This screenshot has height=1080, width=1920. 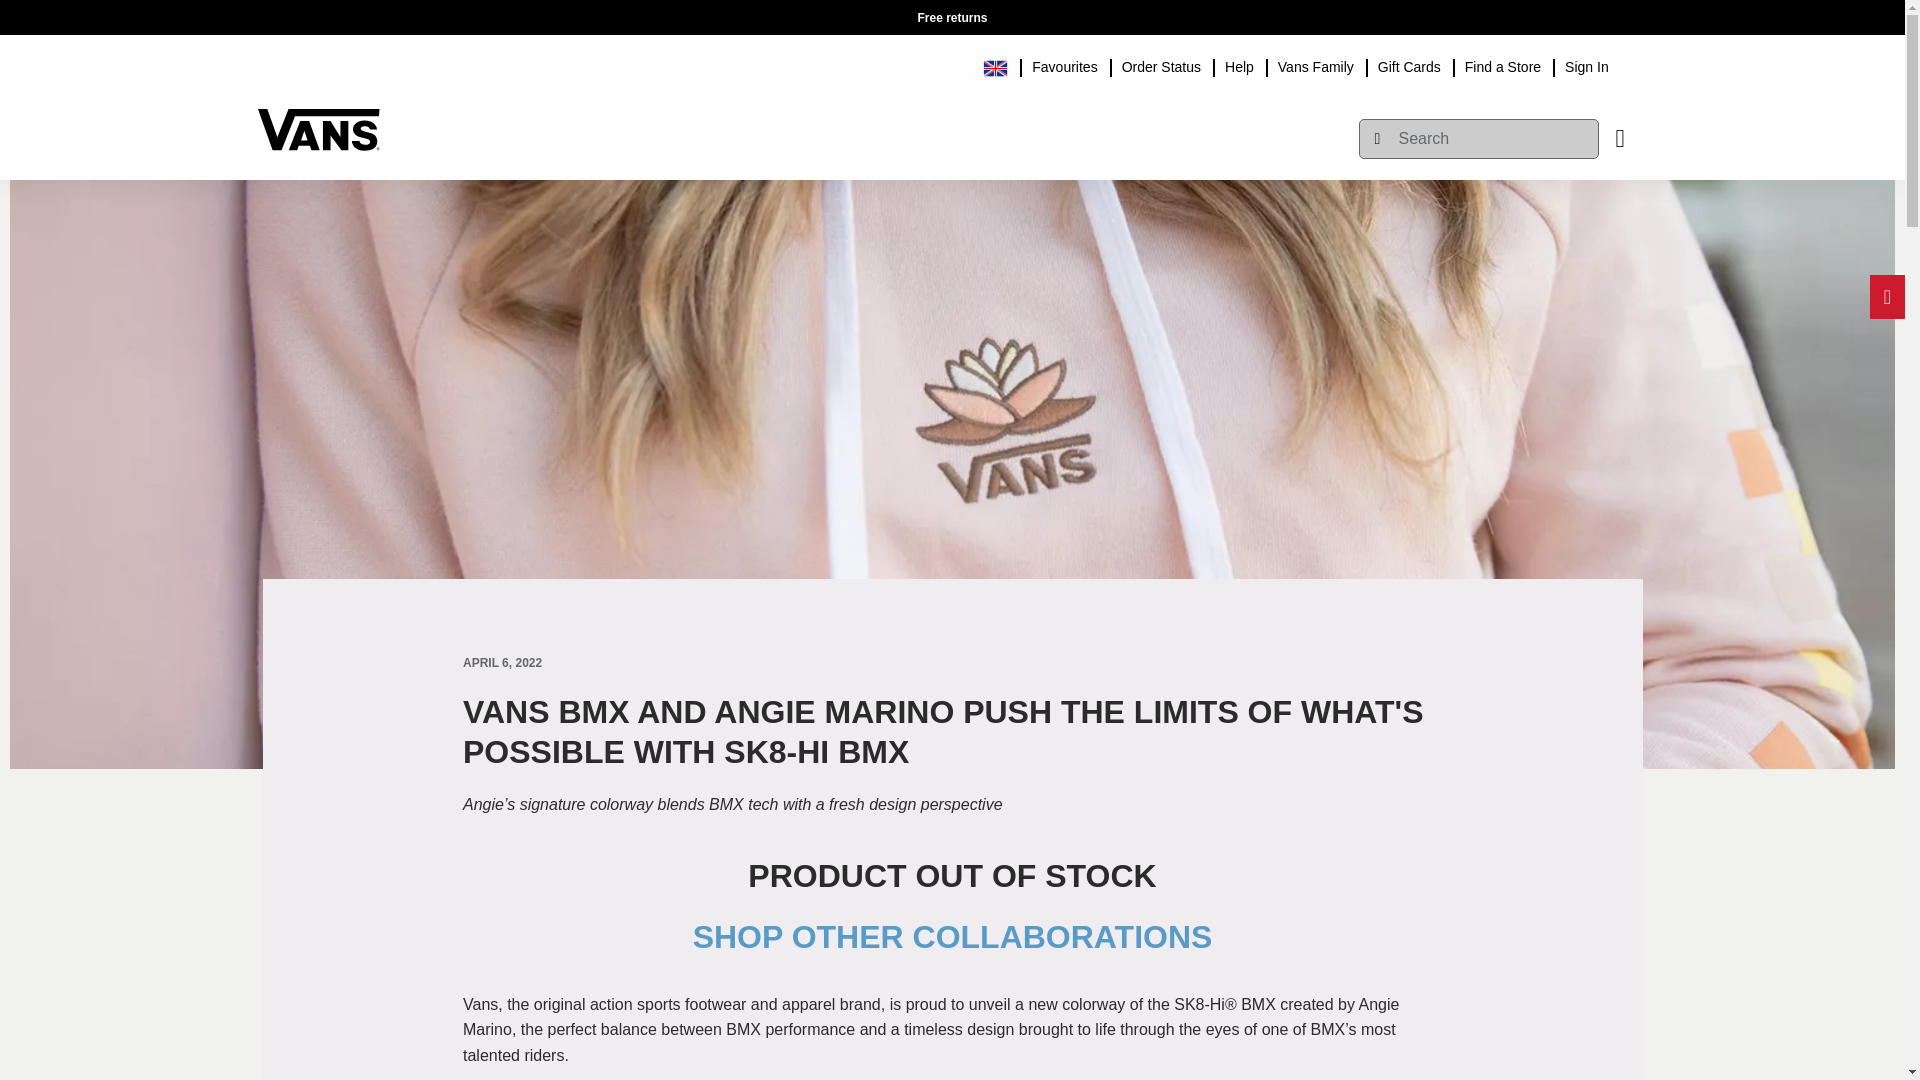 I want to click on Find a Store, so click(x=1503, y=64).